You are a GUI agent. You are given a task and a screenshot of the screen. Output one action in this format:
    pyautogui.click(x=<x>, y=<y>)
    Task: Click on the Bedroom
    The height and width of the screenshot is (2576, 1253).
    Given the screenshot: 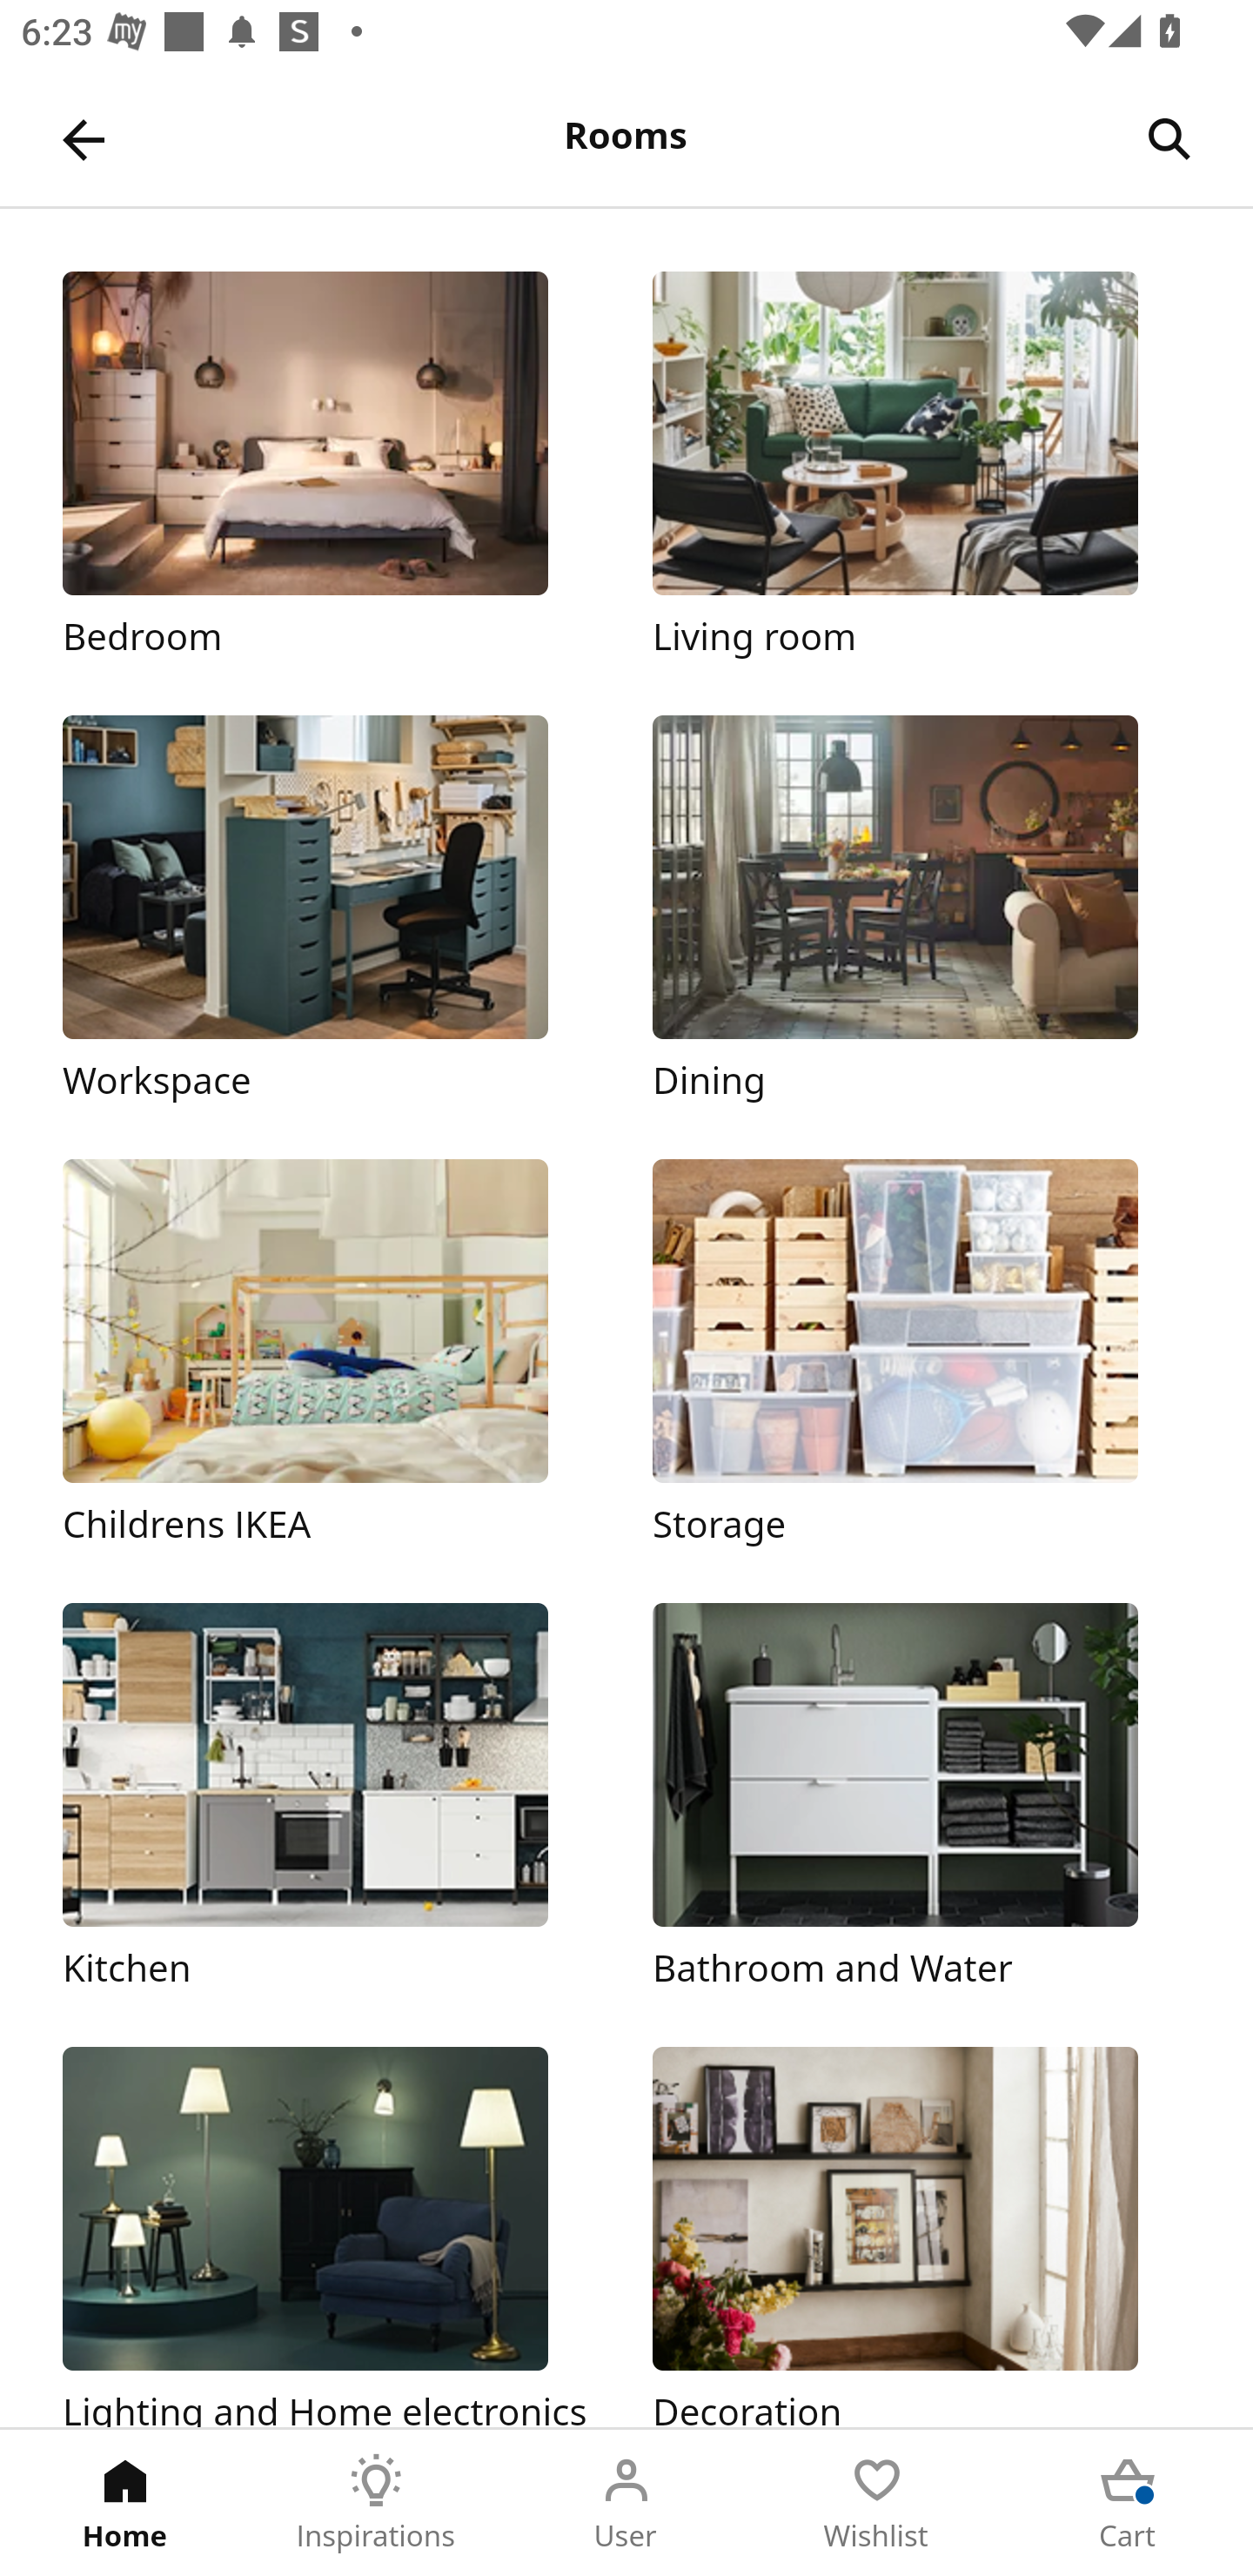 What is the action you would take?
    pyautogui.click(x=331, y=466)
    